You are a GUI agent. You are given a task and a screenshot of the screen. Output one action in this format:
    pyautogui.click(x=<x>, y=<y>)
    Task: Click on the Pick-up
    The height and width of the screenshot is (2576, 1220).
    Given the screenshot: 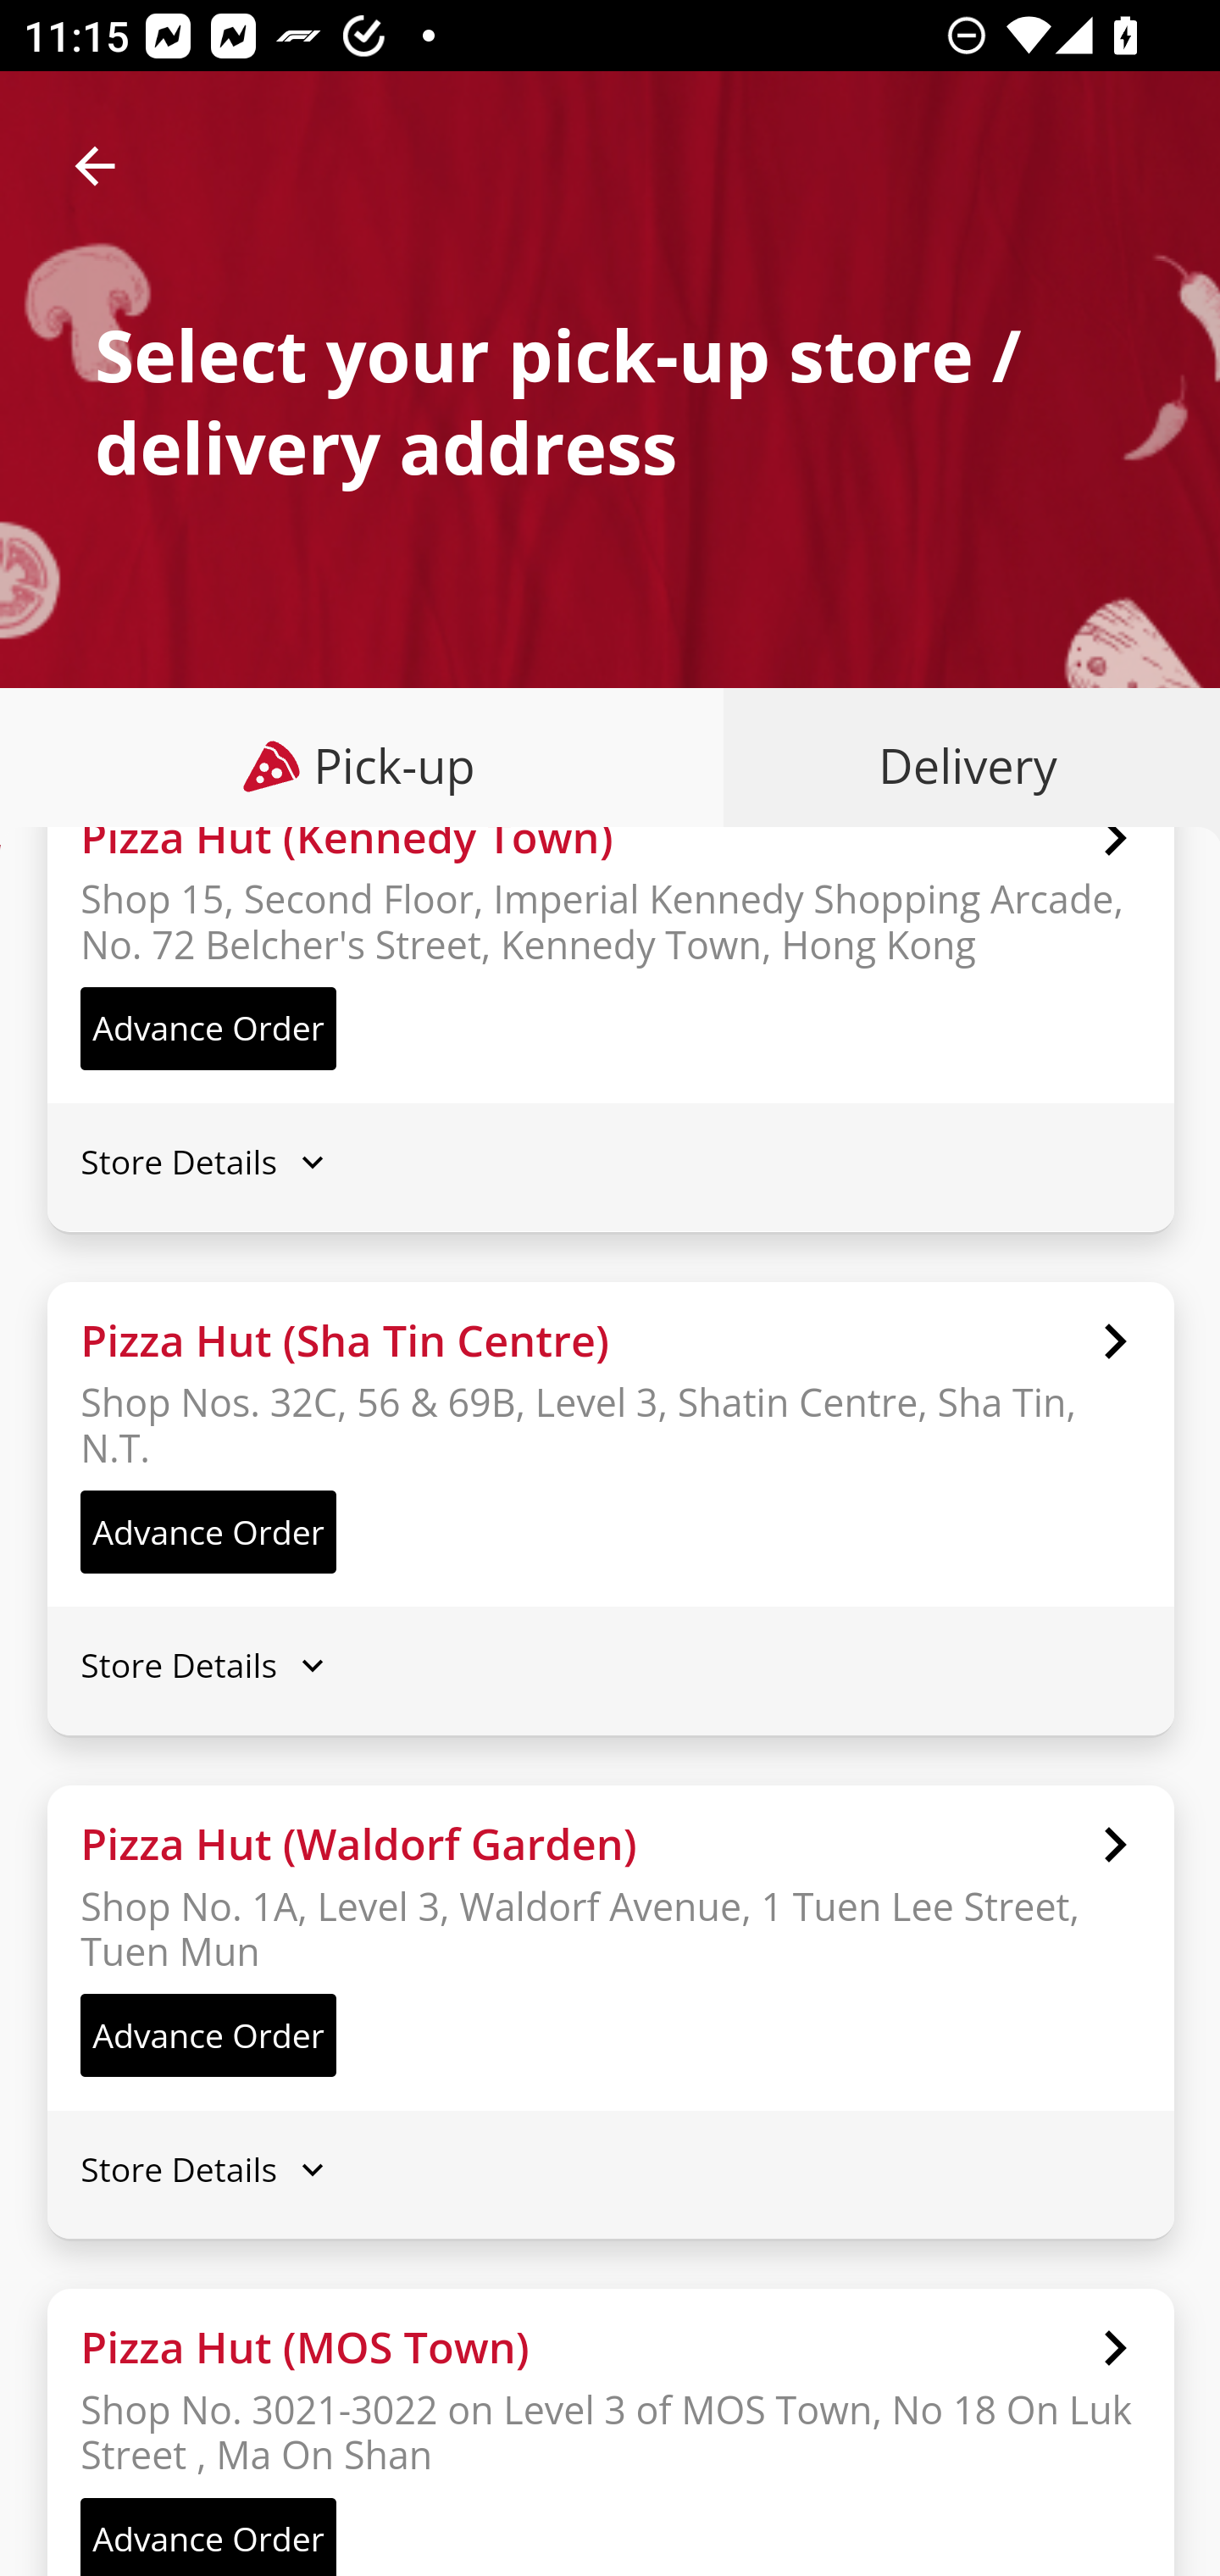 What is the action you would take?
    pyautogui.click(x=363, y=766)
    